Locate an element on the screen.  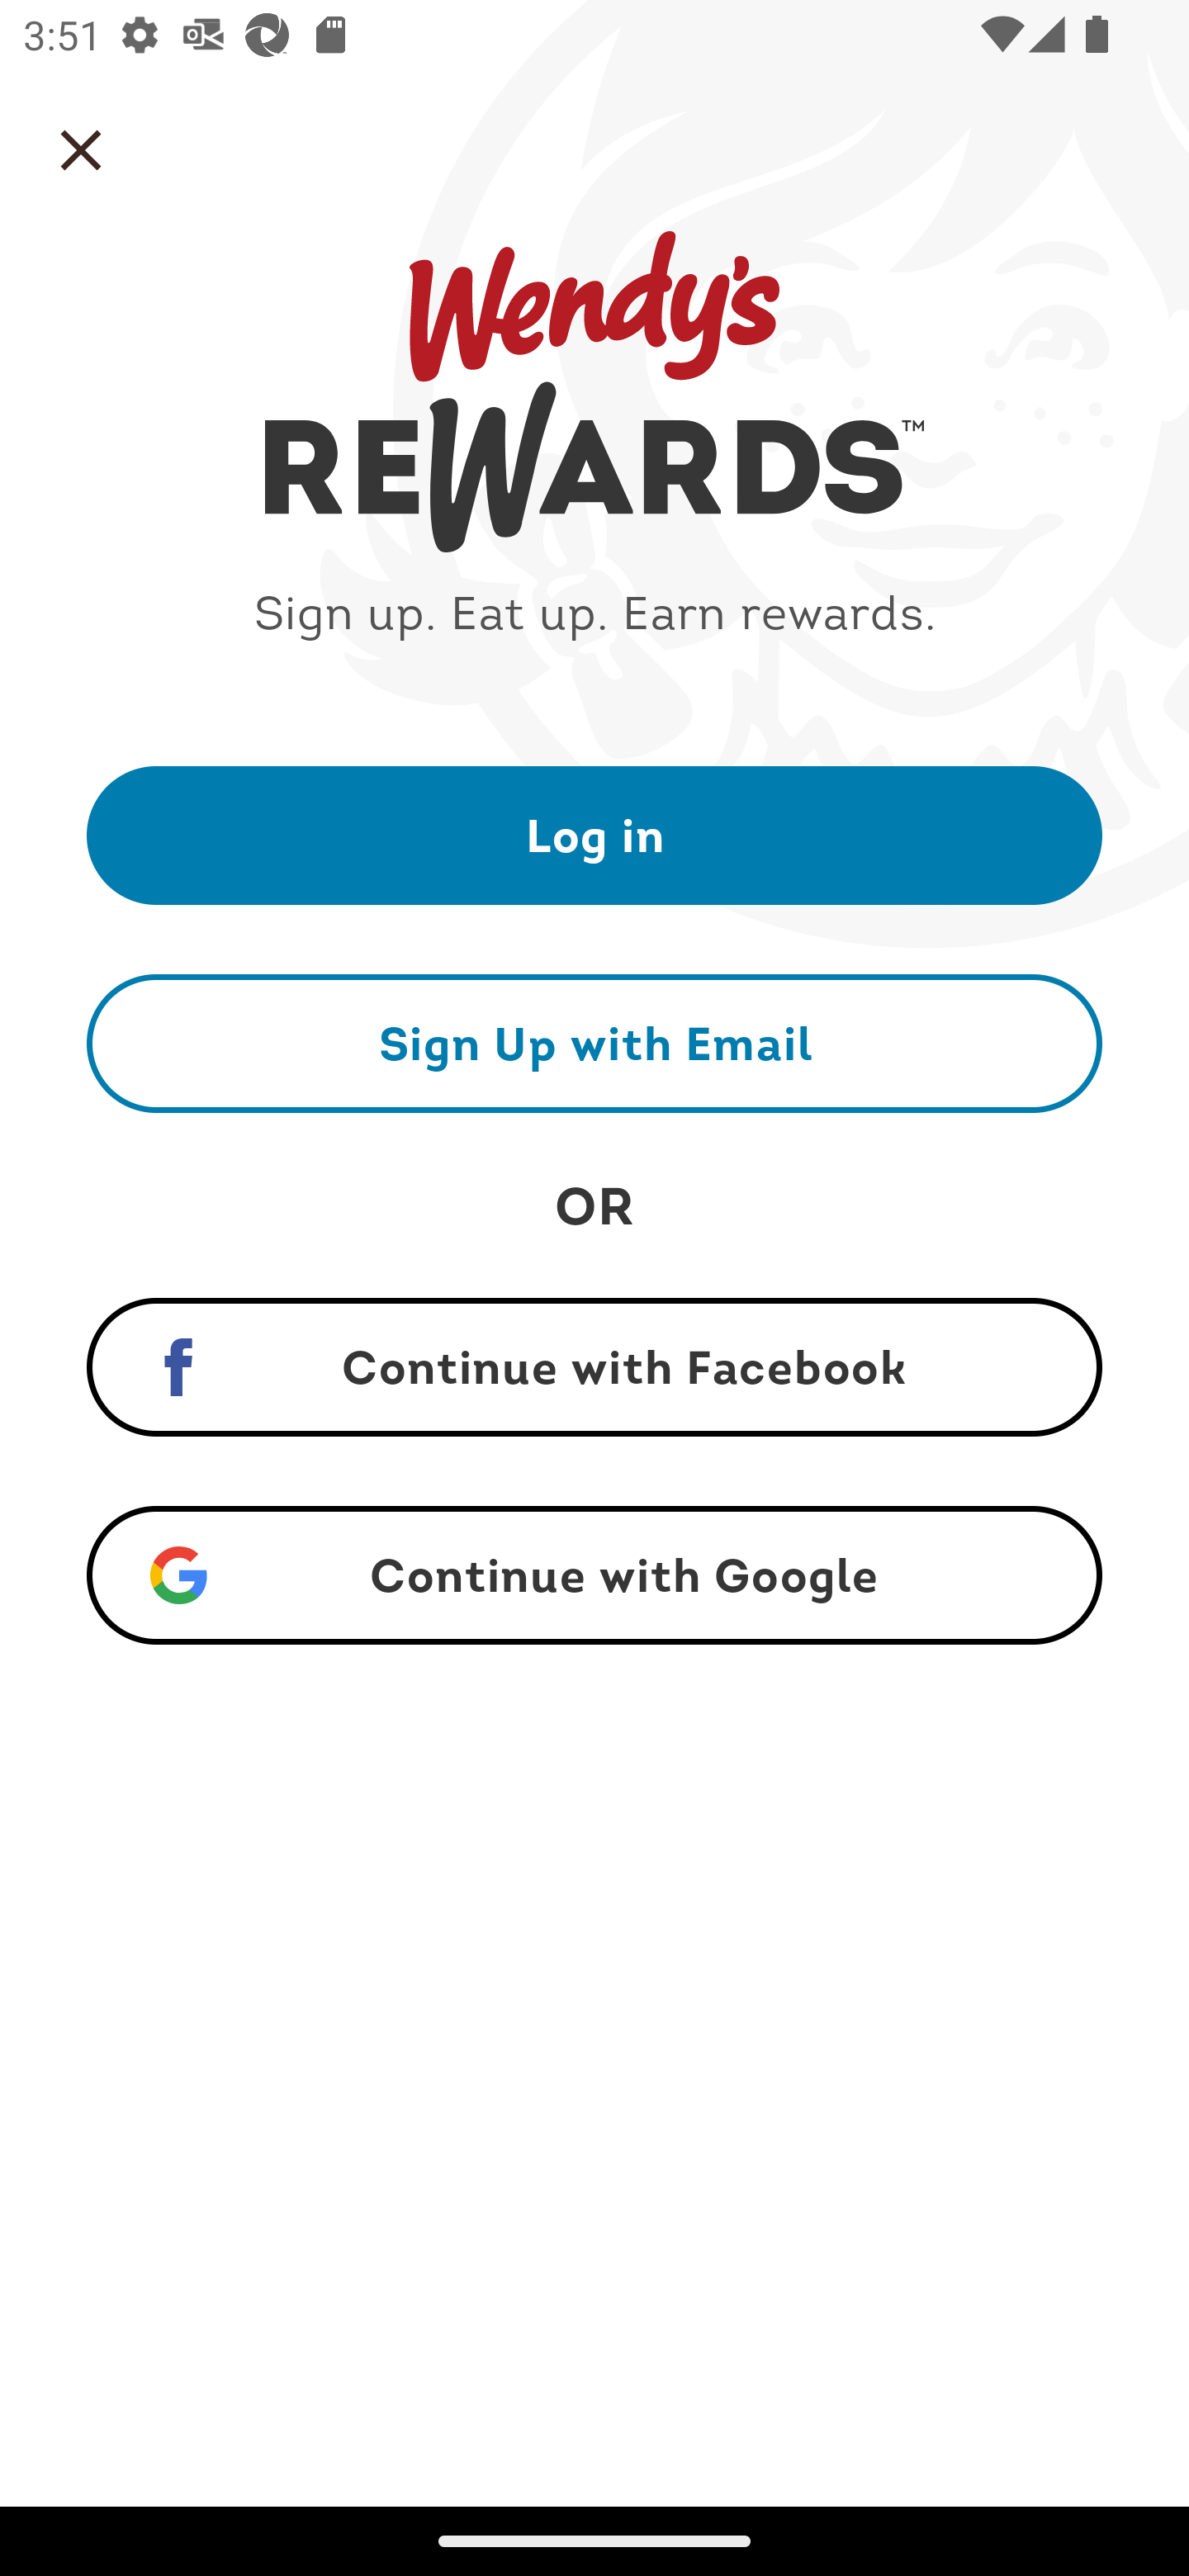
close is located at coordinates (81, 150).